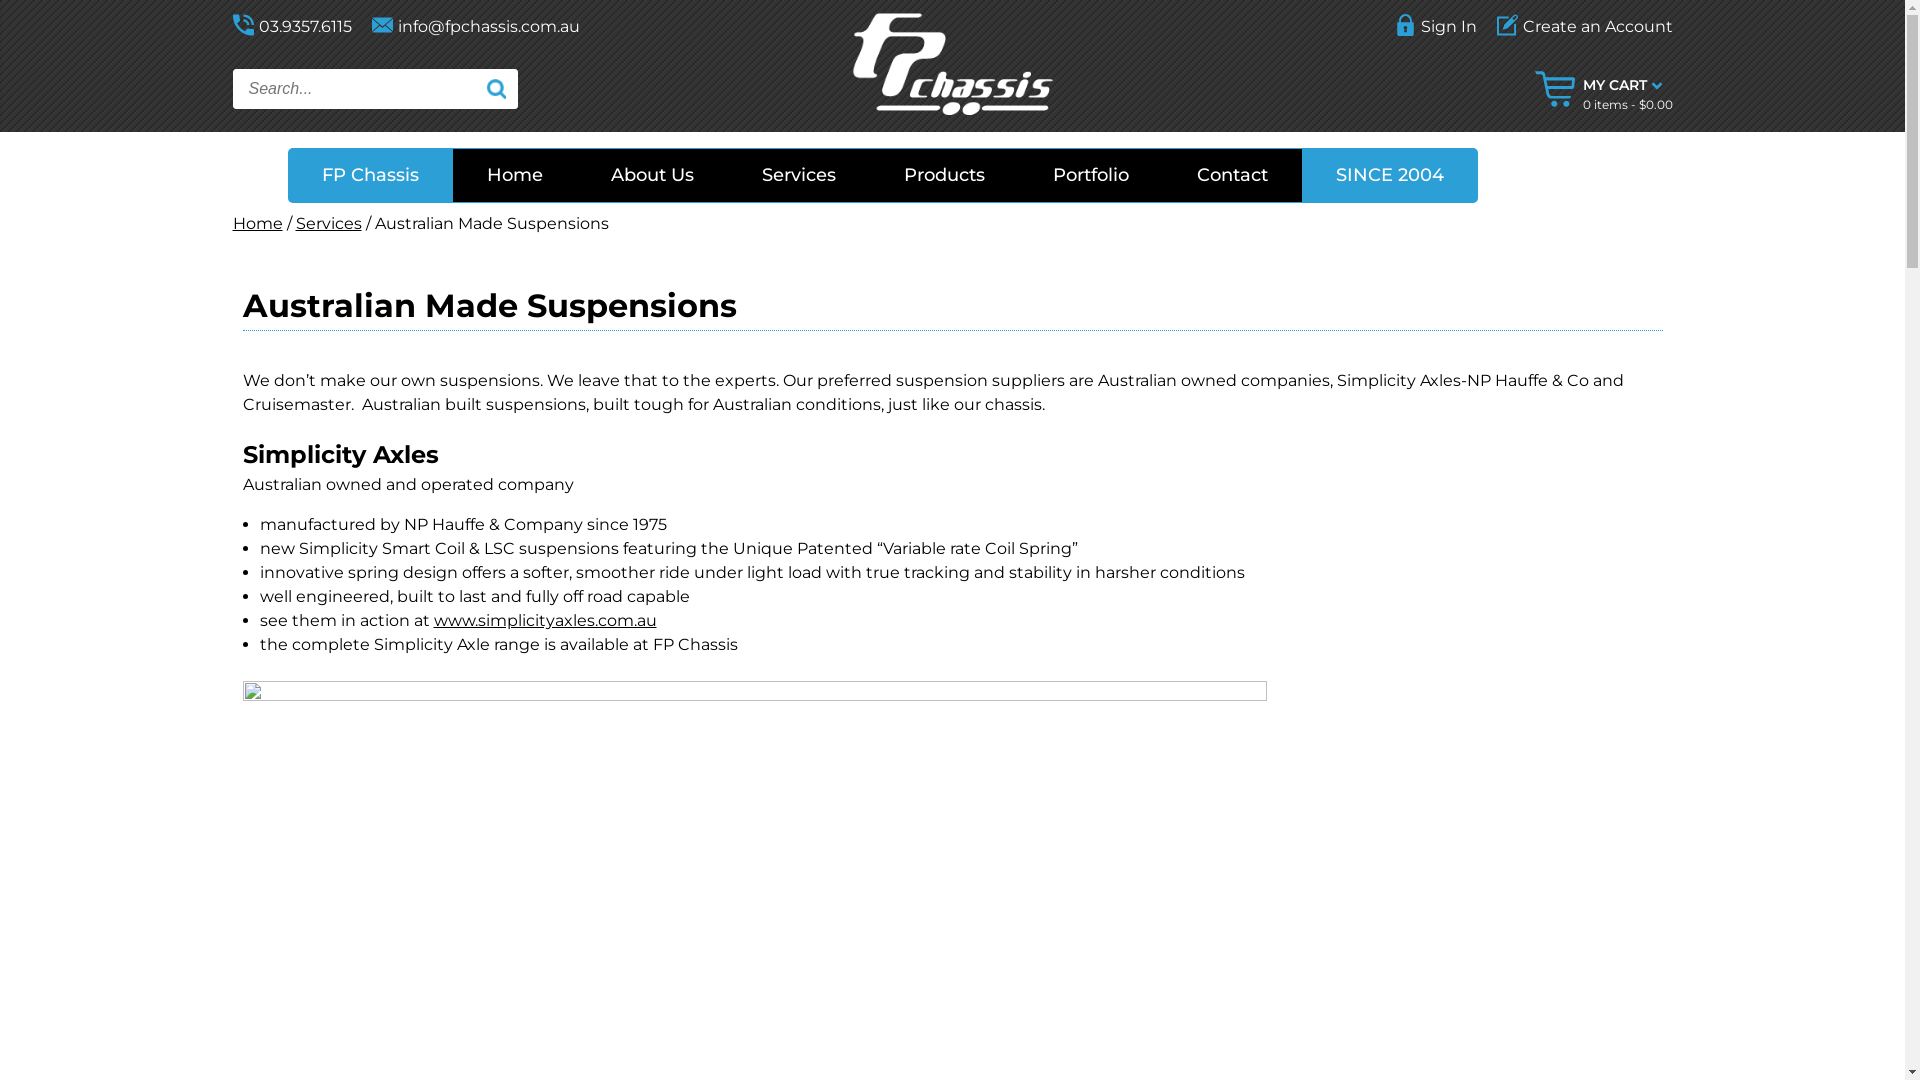 The width and height of the screenshot is (1920, 1080). What do you see at coordinates (652, 176) in the screenshot?
I see `About Us` at bounding box center [652, 176].